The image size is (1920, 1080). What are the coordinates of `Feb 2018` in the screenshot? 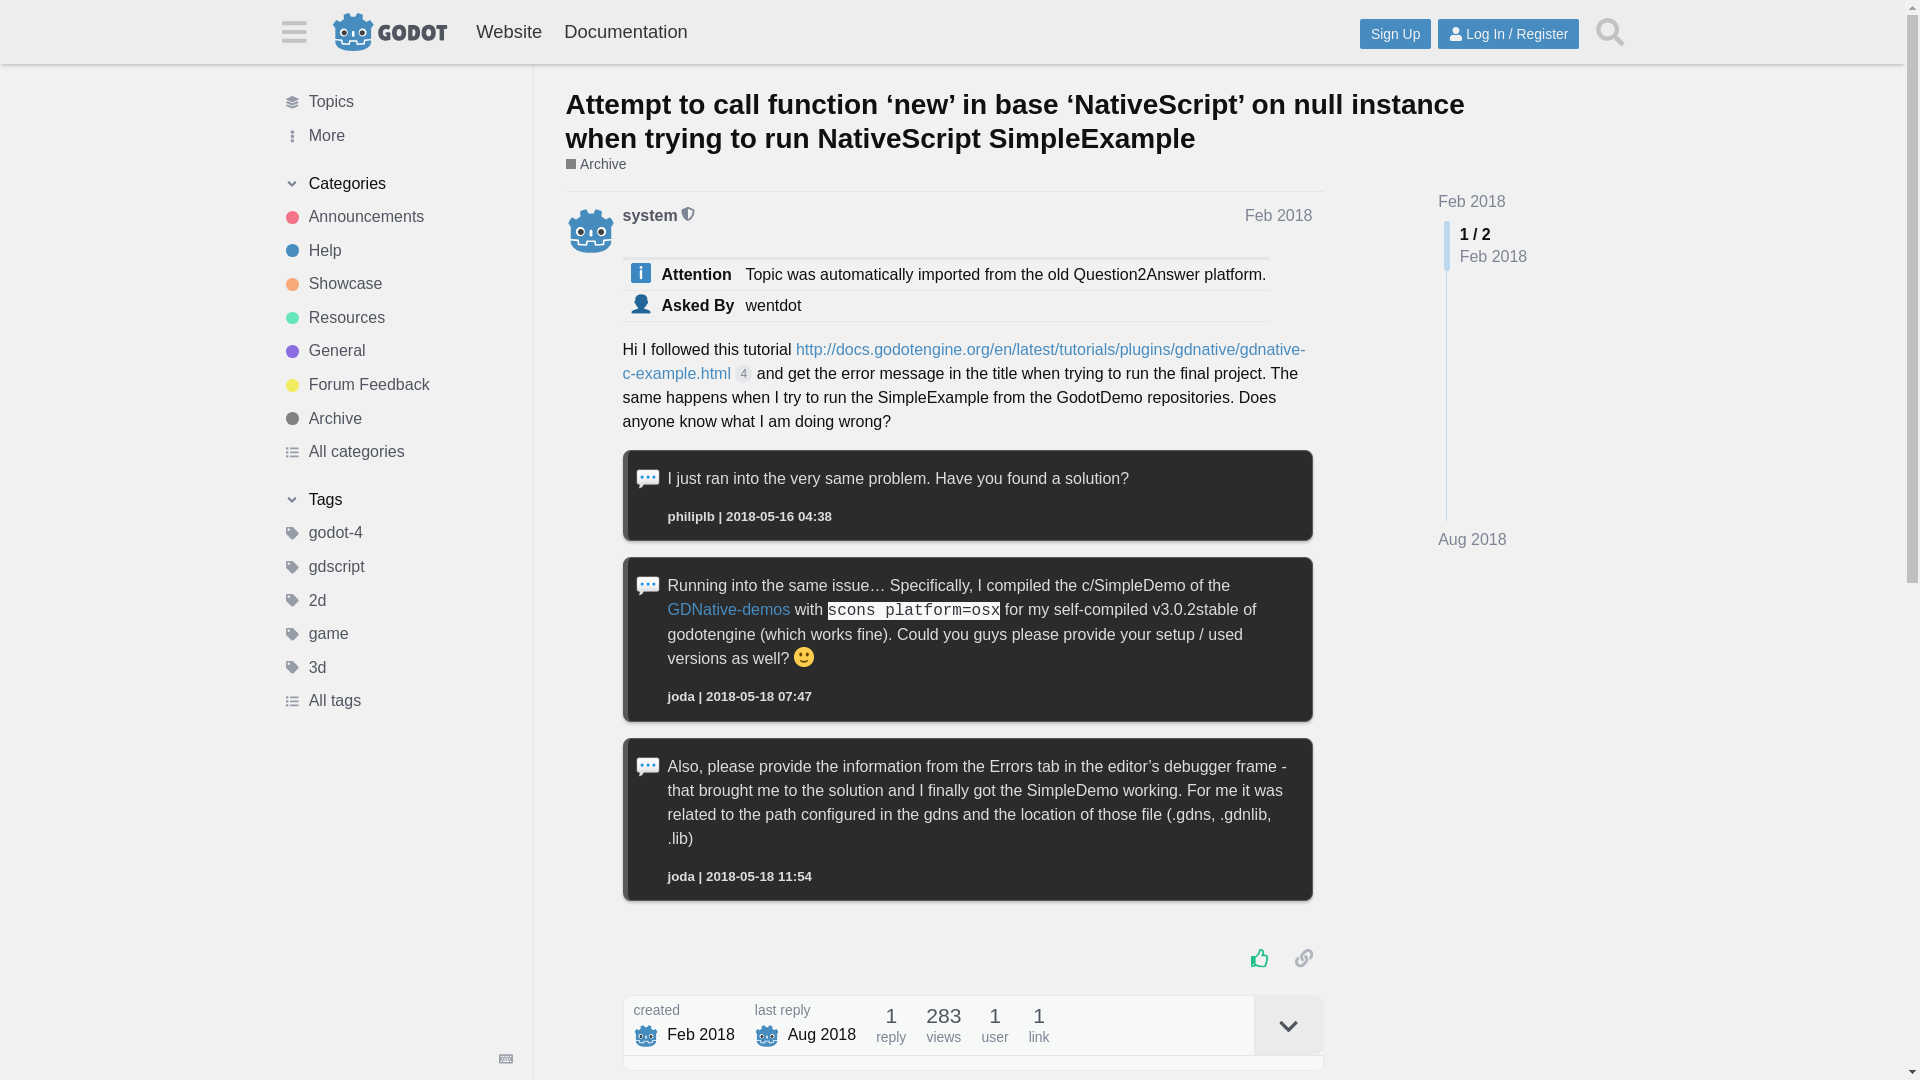 It's located at (1472, 201).